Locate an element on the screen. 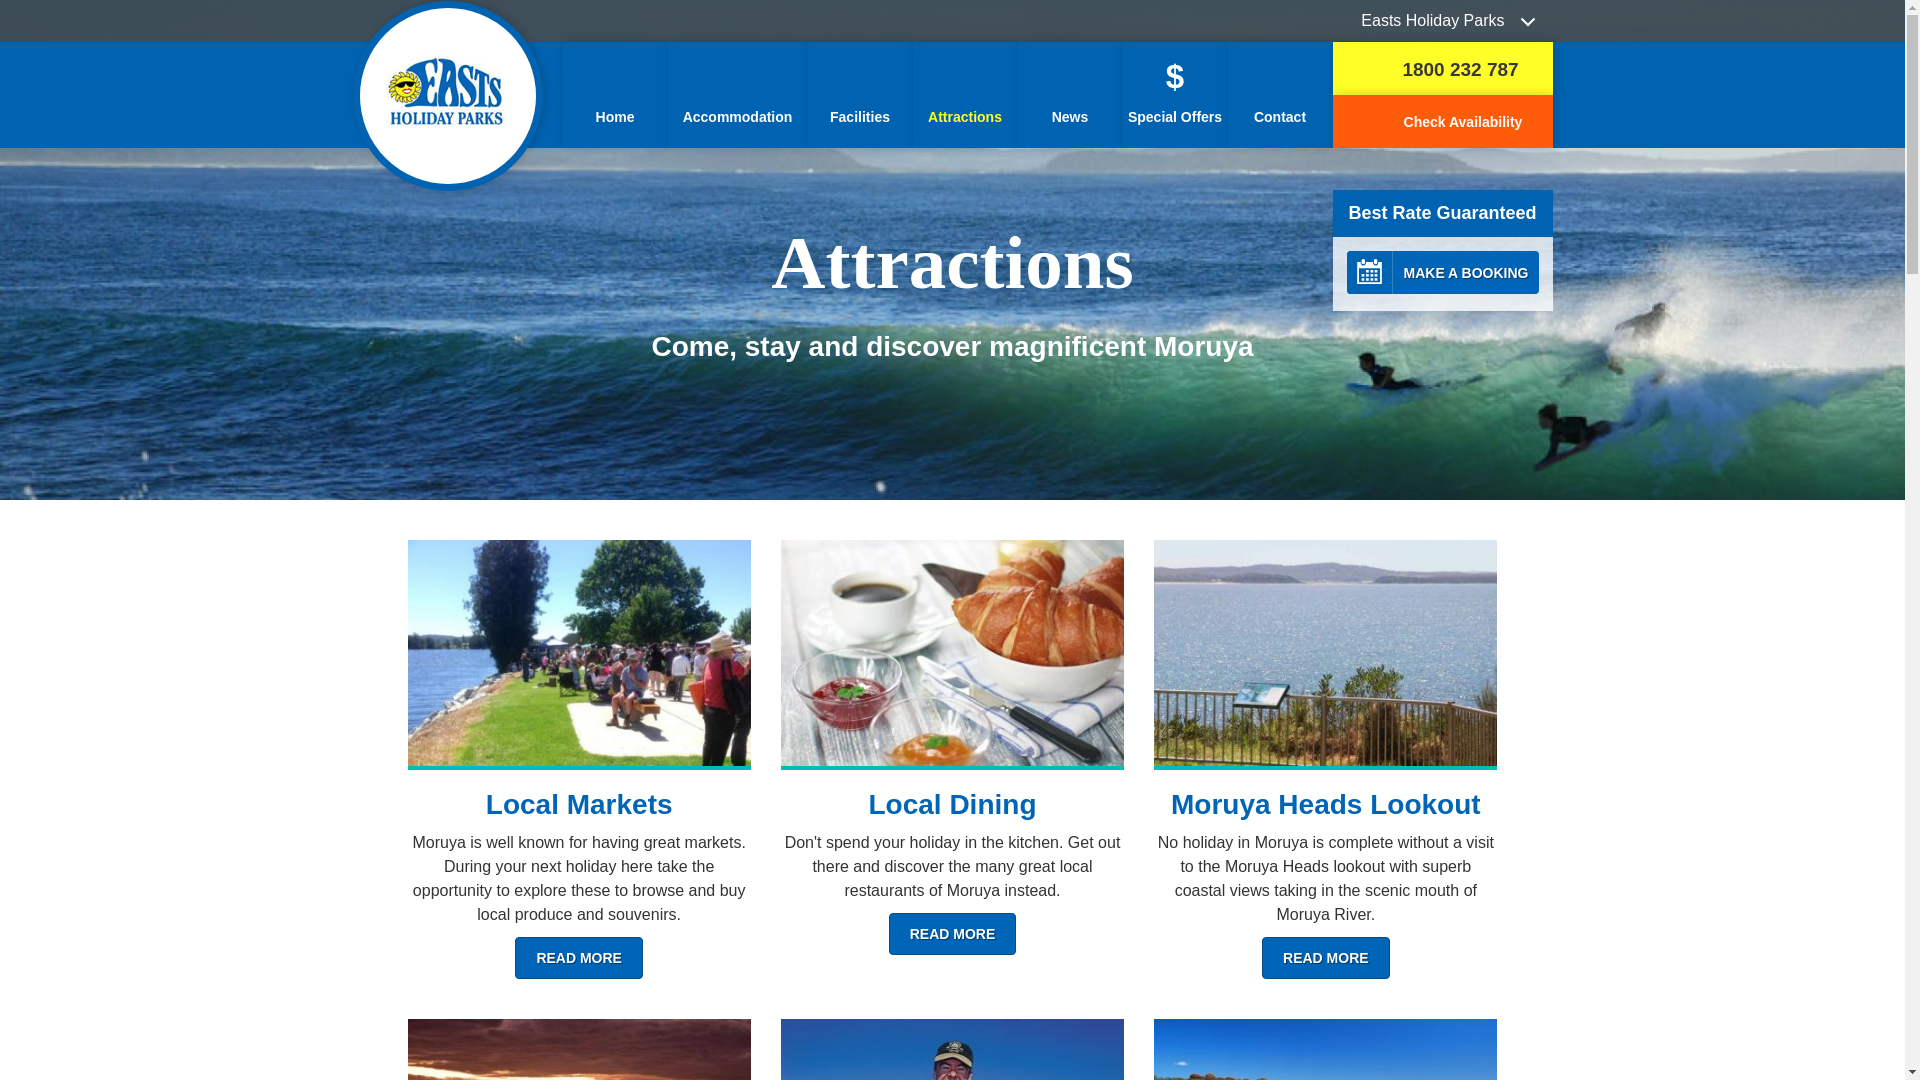  CALENDAR MAKE A BOOKING is located at coordinates (1443, 272).